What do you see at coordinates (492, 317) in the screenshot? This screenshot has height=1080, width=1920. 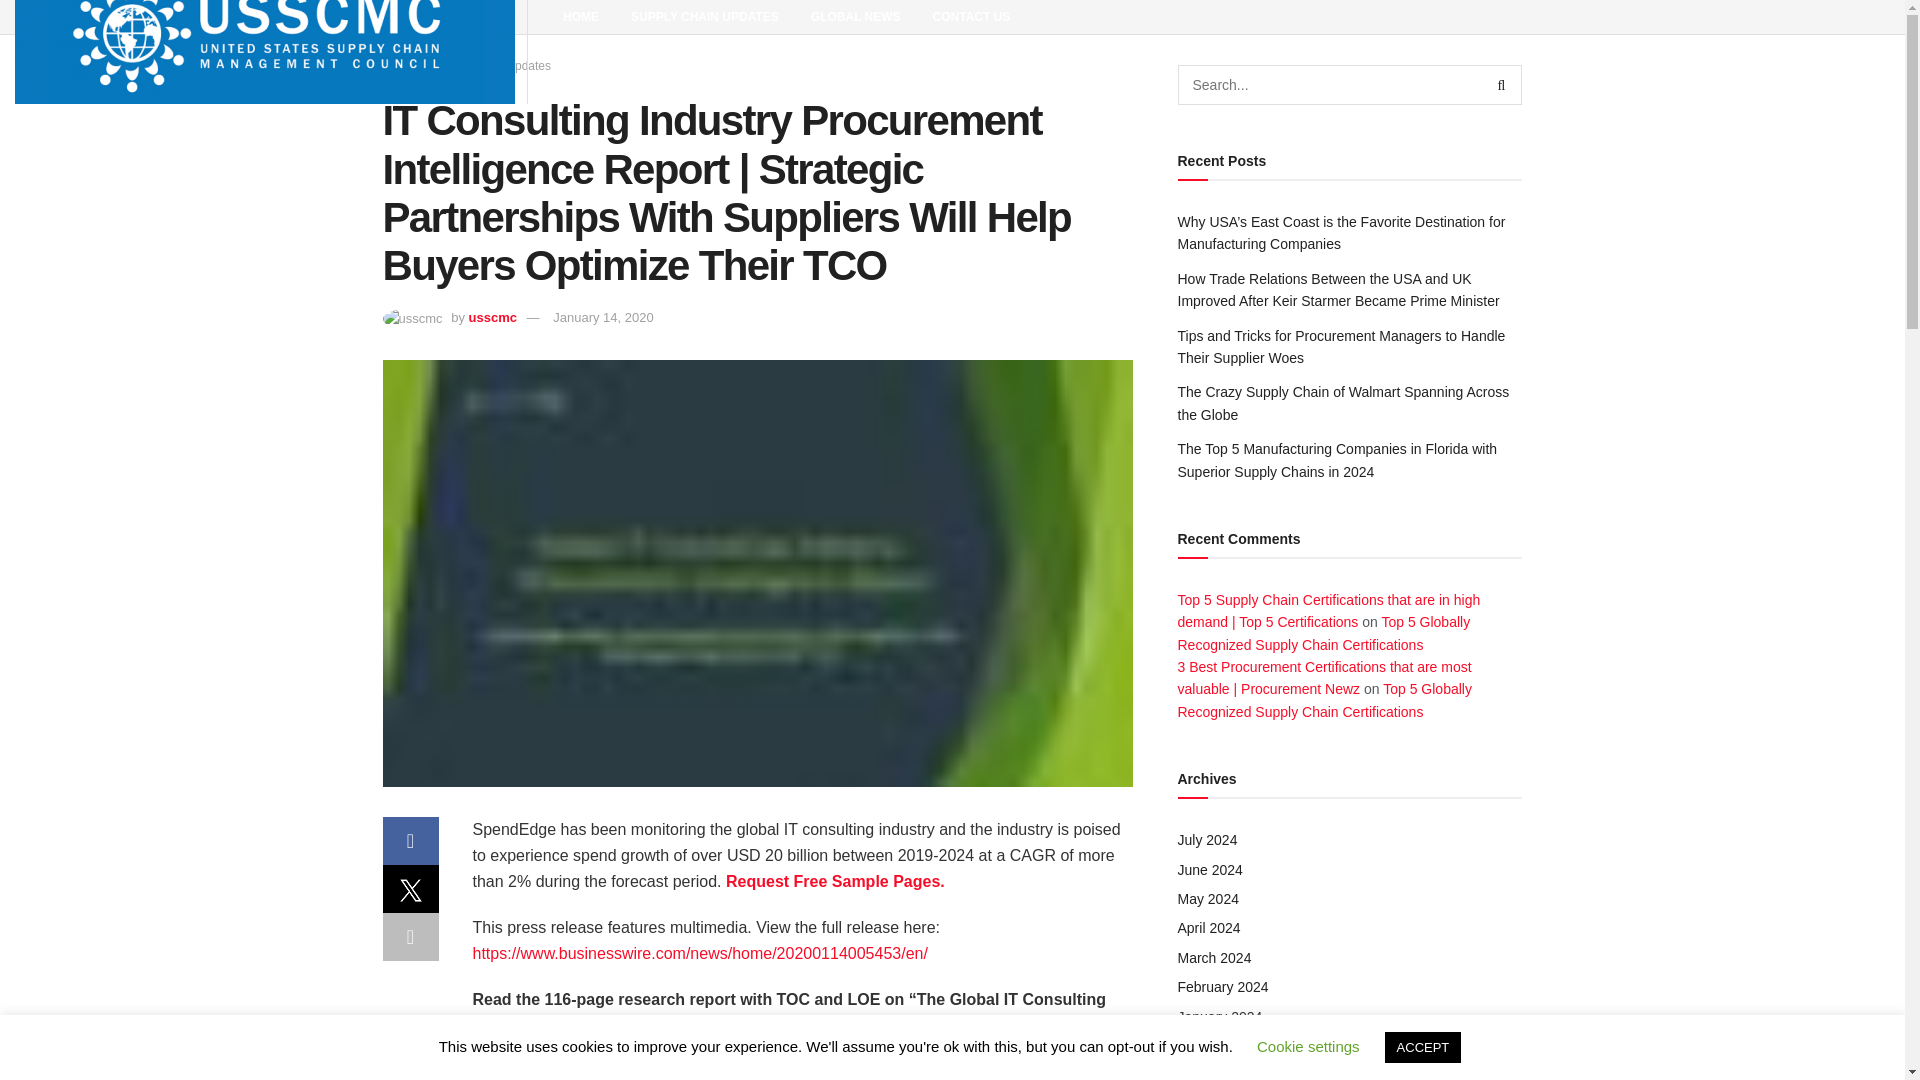 I see `usscmc` at bounding box center [492, 317].